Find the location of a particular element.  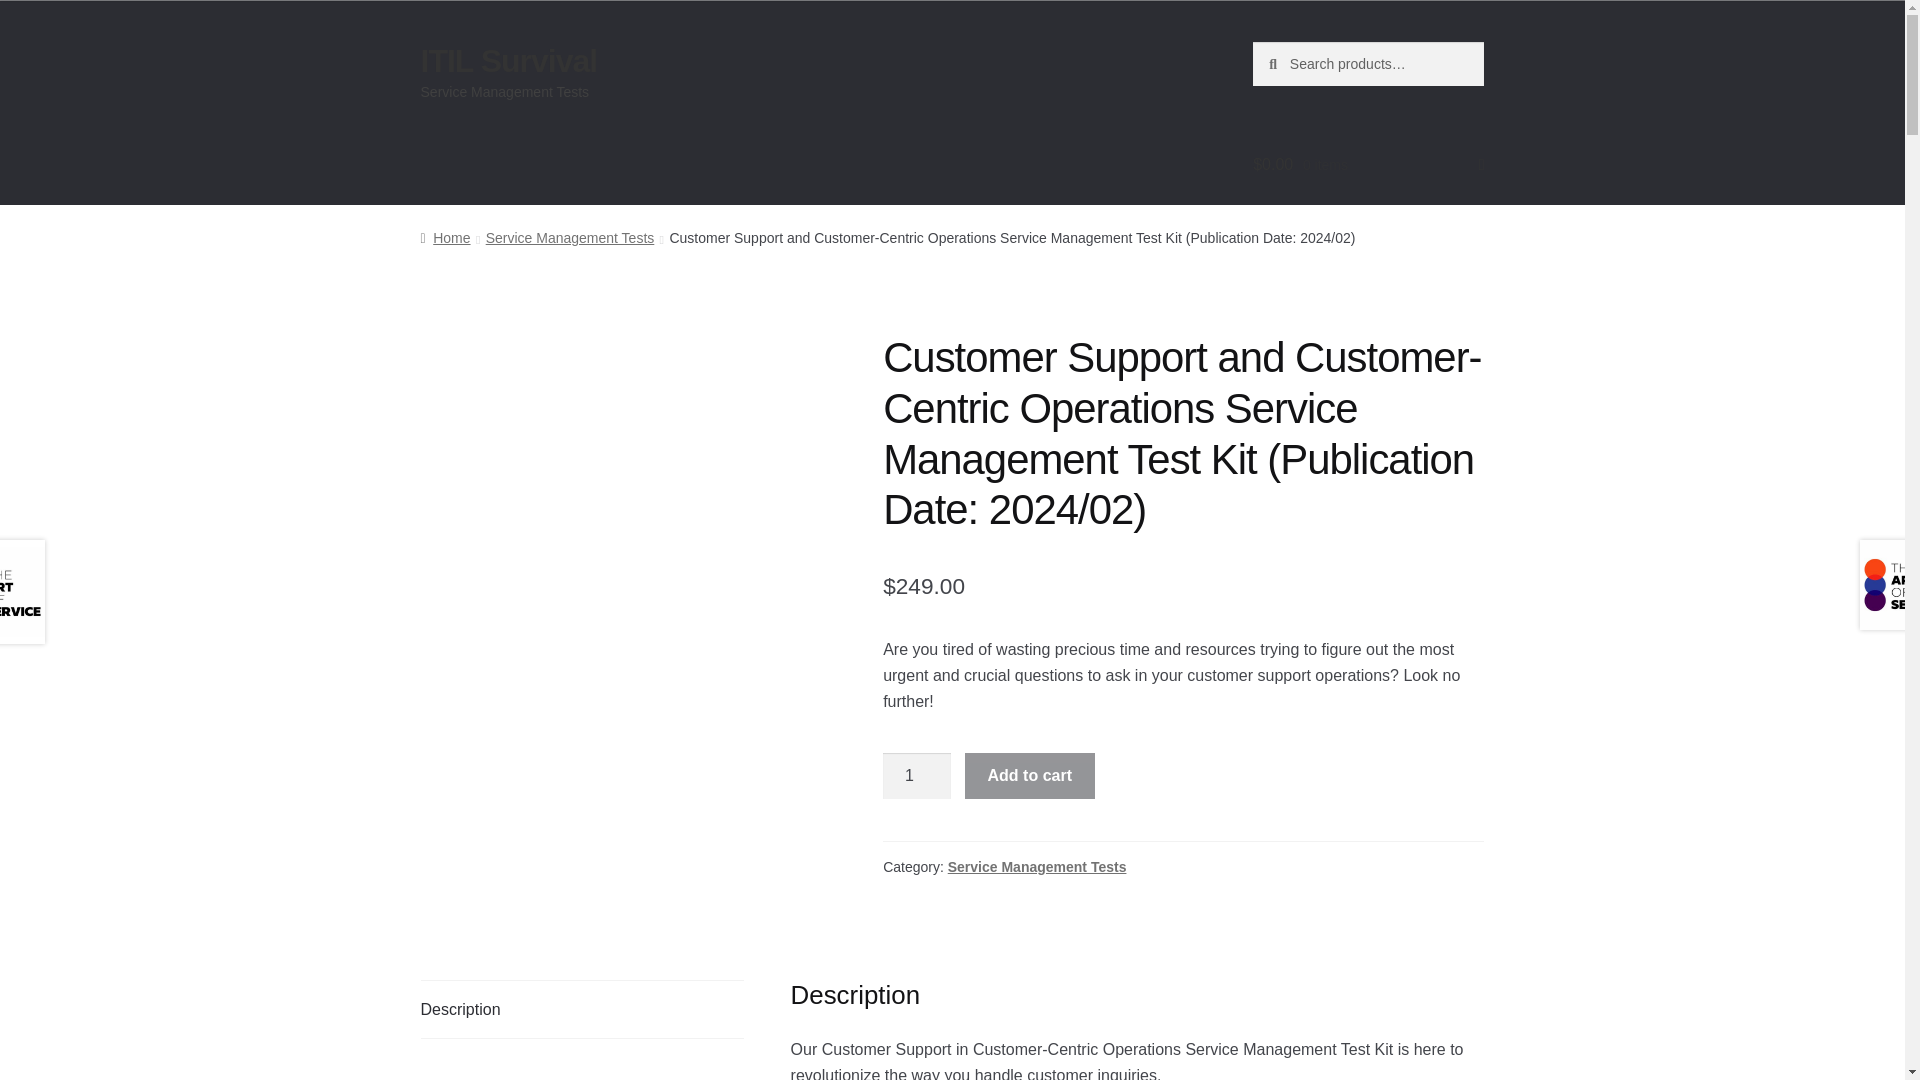

Service Management Tests is located at coordinates (1038, 866).